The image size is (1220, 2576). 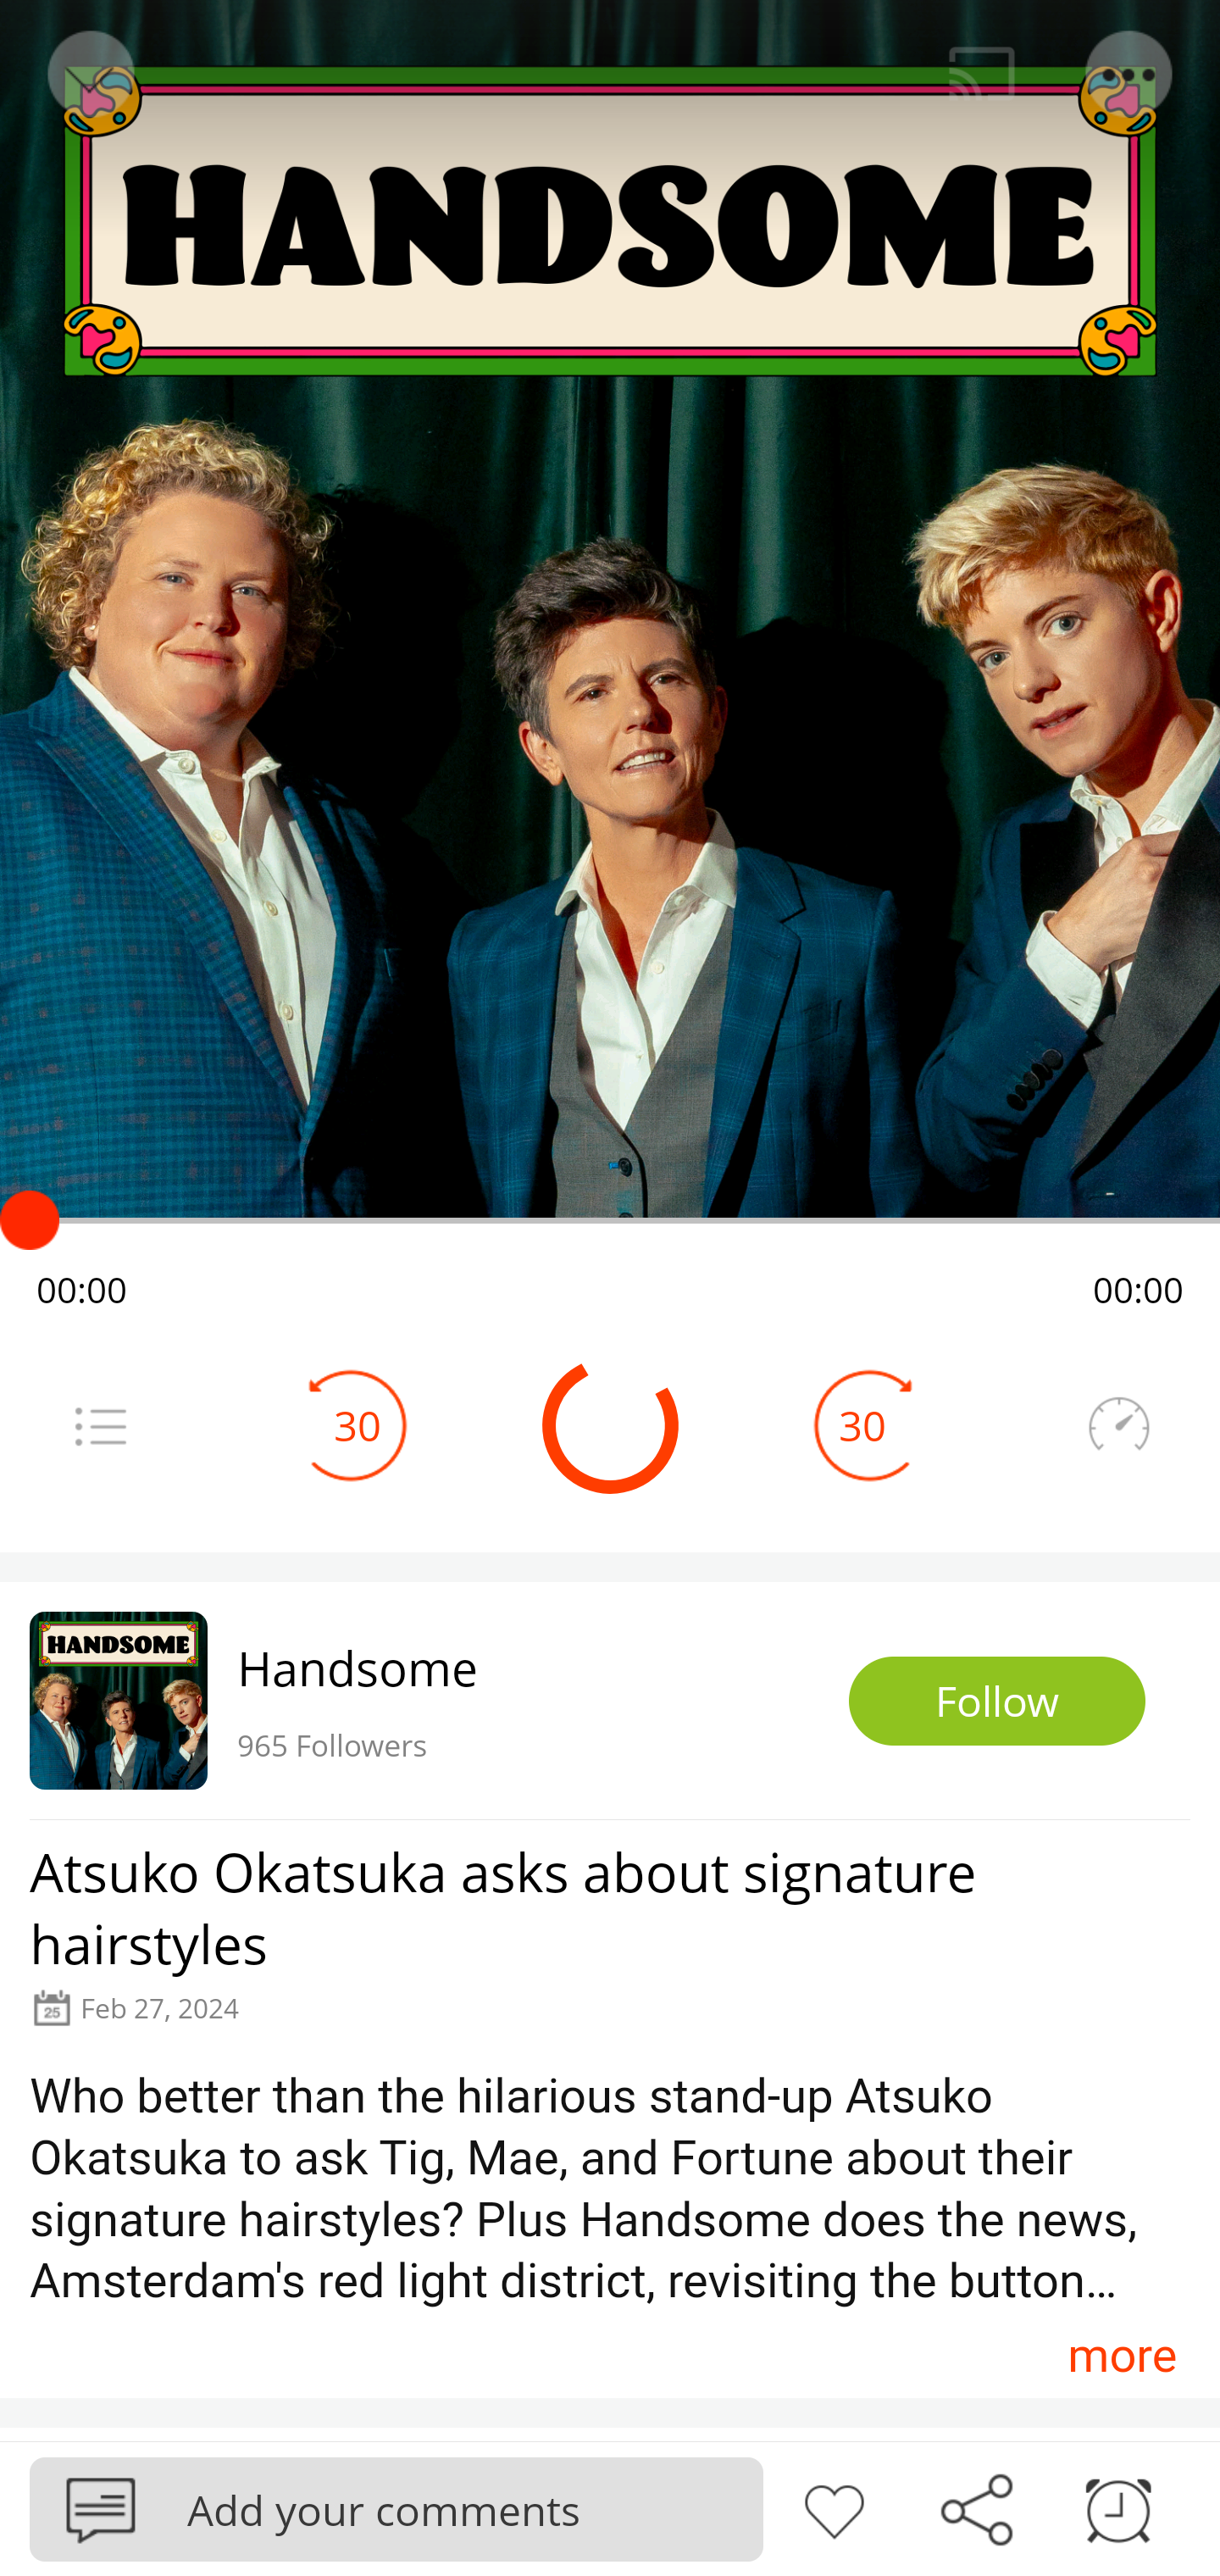 I want to click on more, so click(x=1122, y=2354).